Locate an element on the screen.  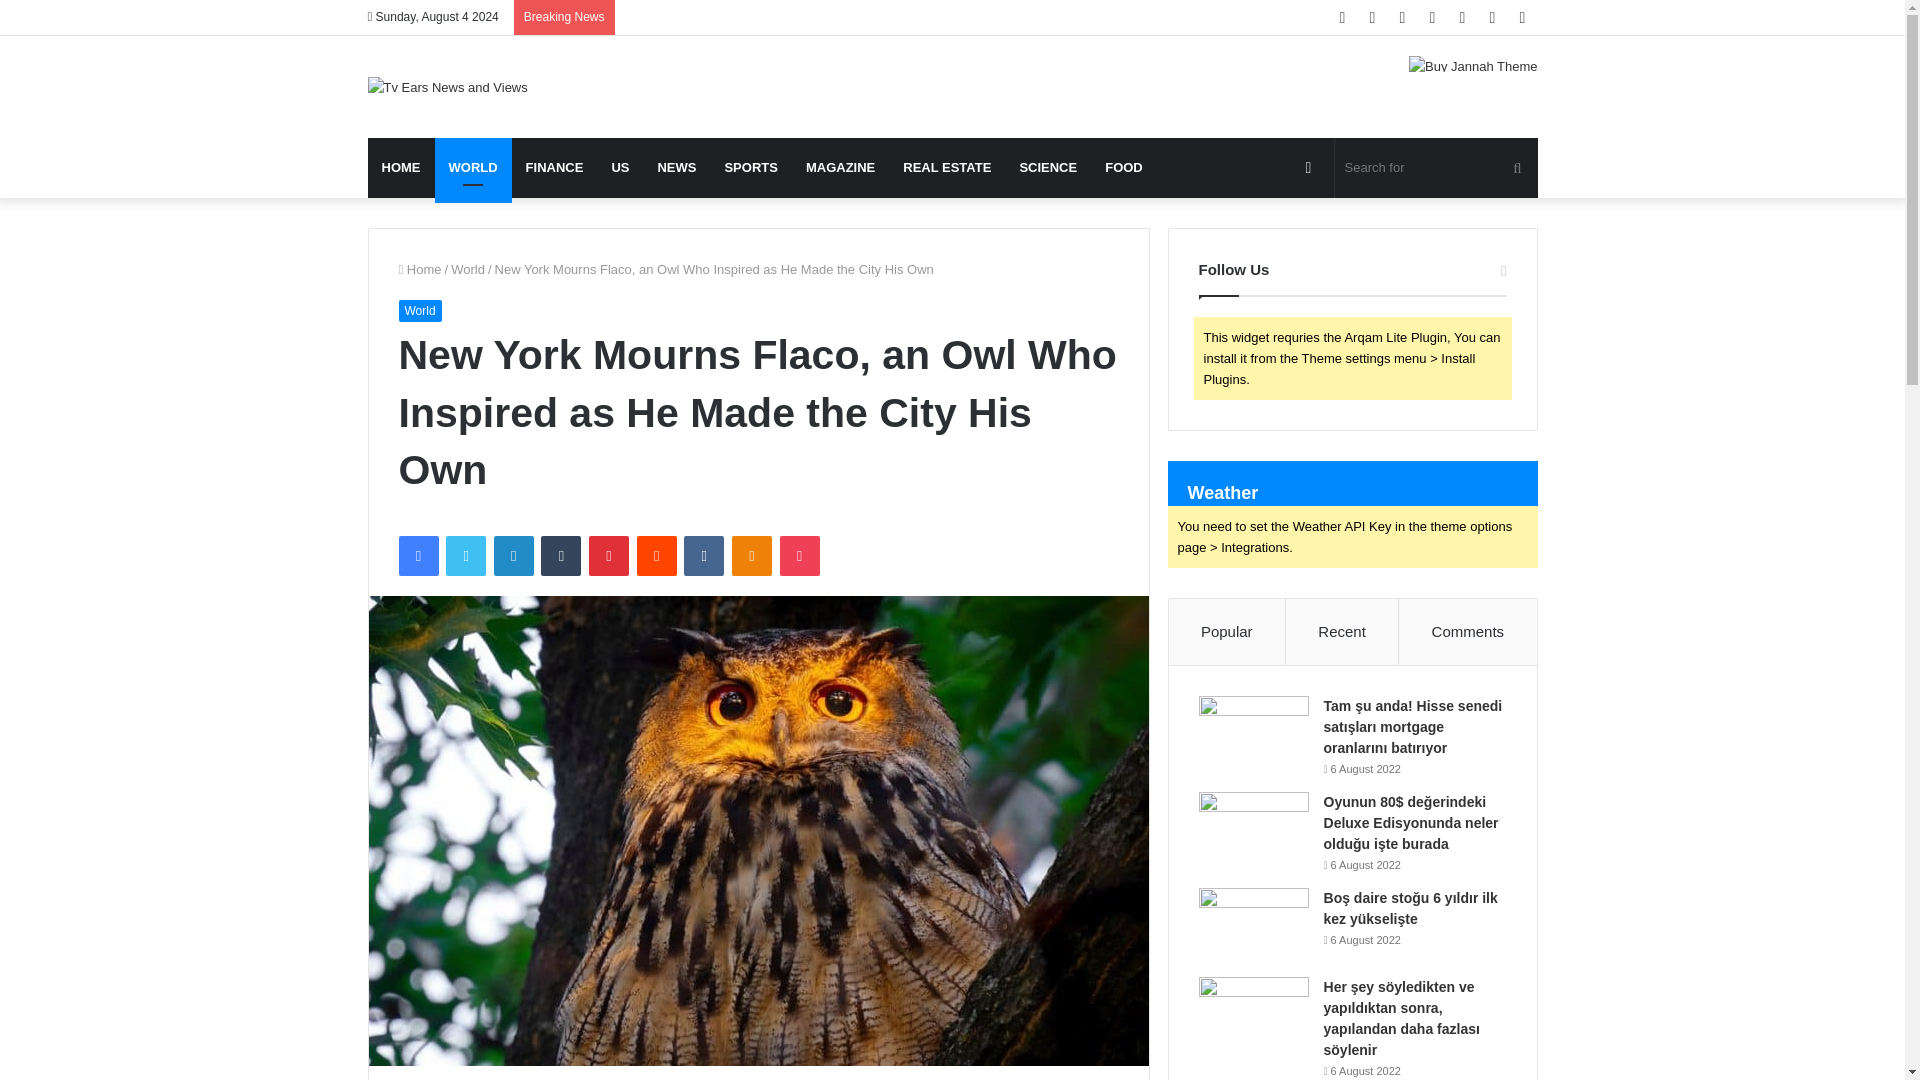
Pinterest is located at coordinates (609, 555).